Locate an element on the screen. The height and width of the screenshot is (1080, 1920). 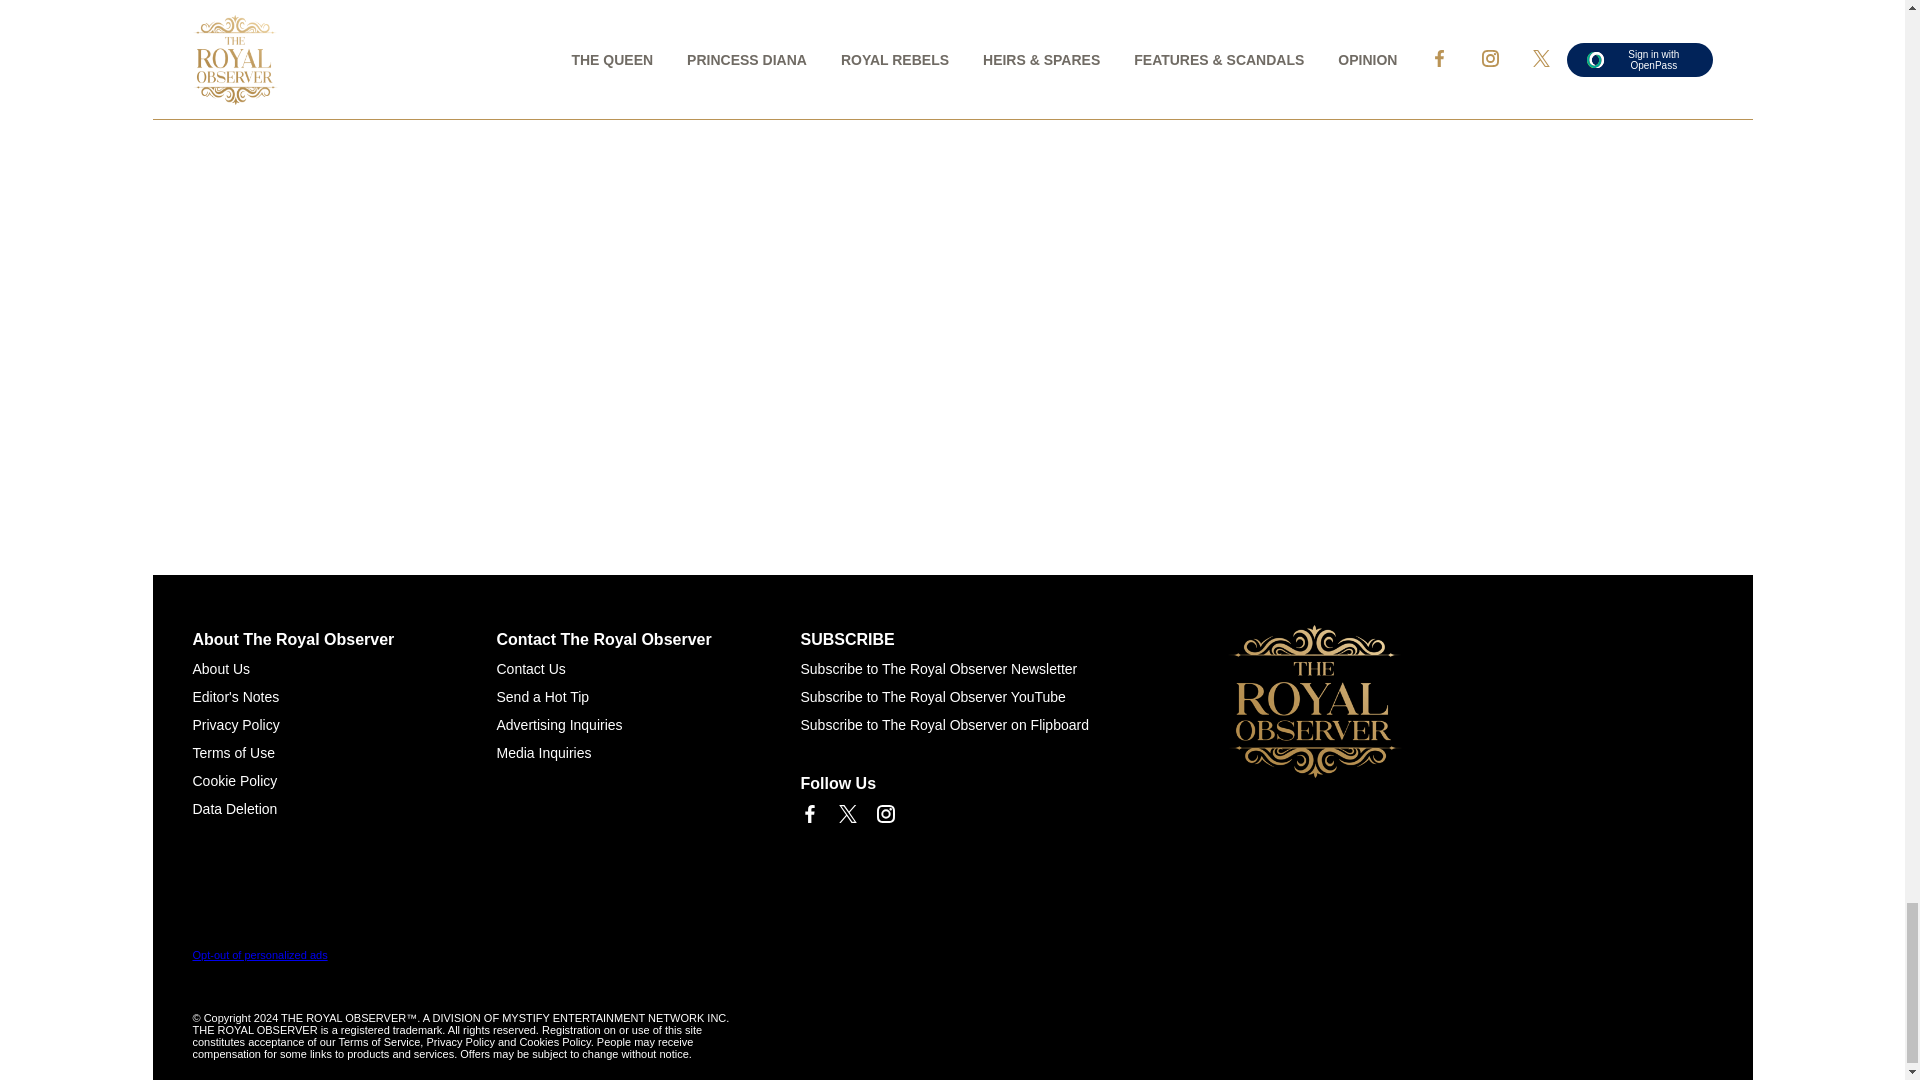
Send a Hot Tip is located at coordinates (542, 697).